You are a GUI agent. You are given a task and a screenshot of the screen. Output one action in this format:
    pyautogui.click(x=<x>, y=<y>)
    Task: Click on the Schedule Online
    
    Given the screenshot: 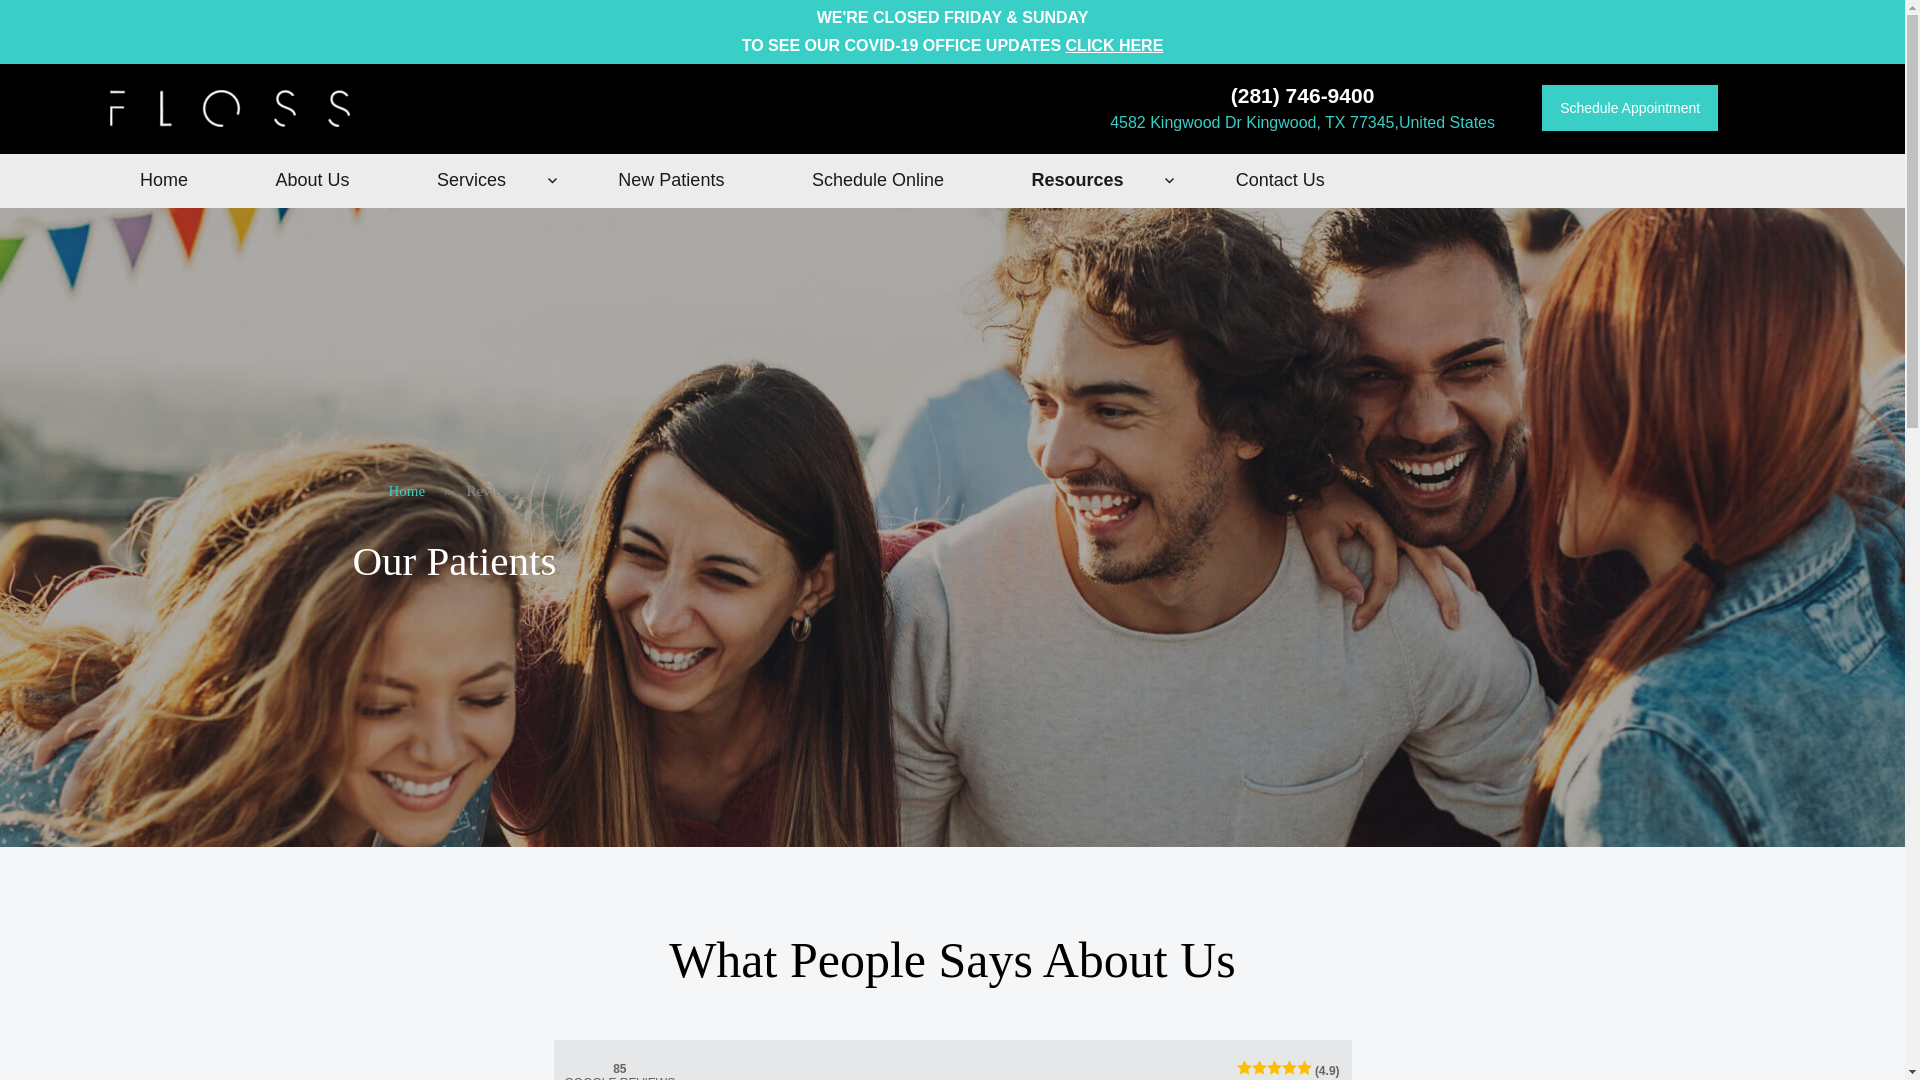 What is the action you would take?
    pyautogui.click(x=878, y=180)
    